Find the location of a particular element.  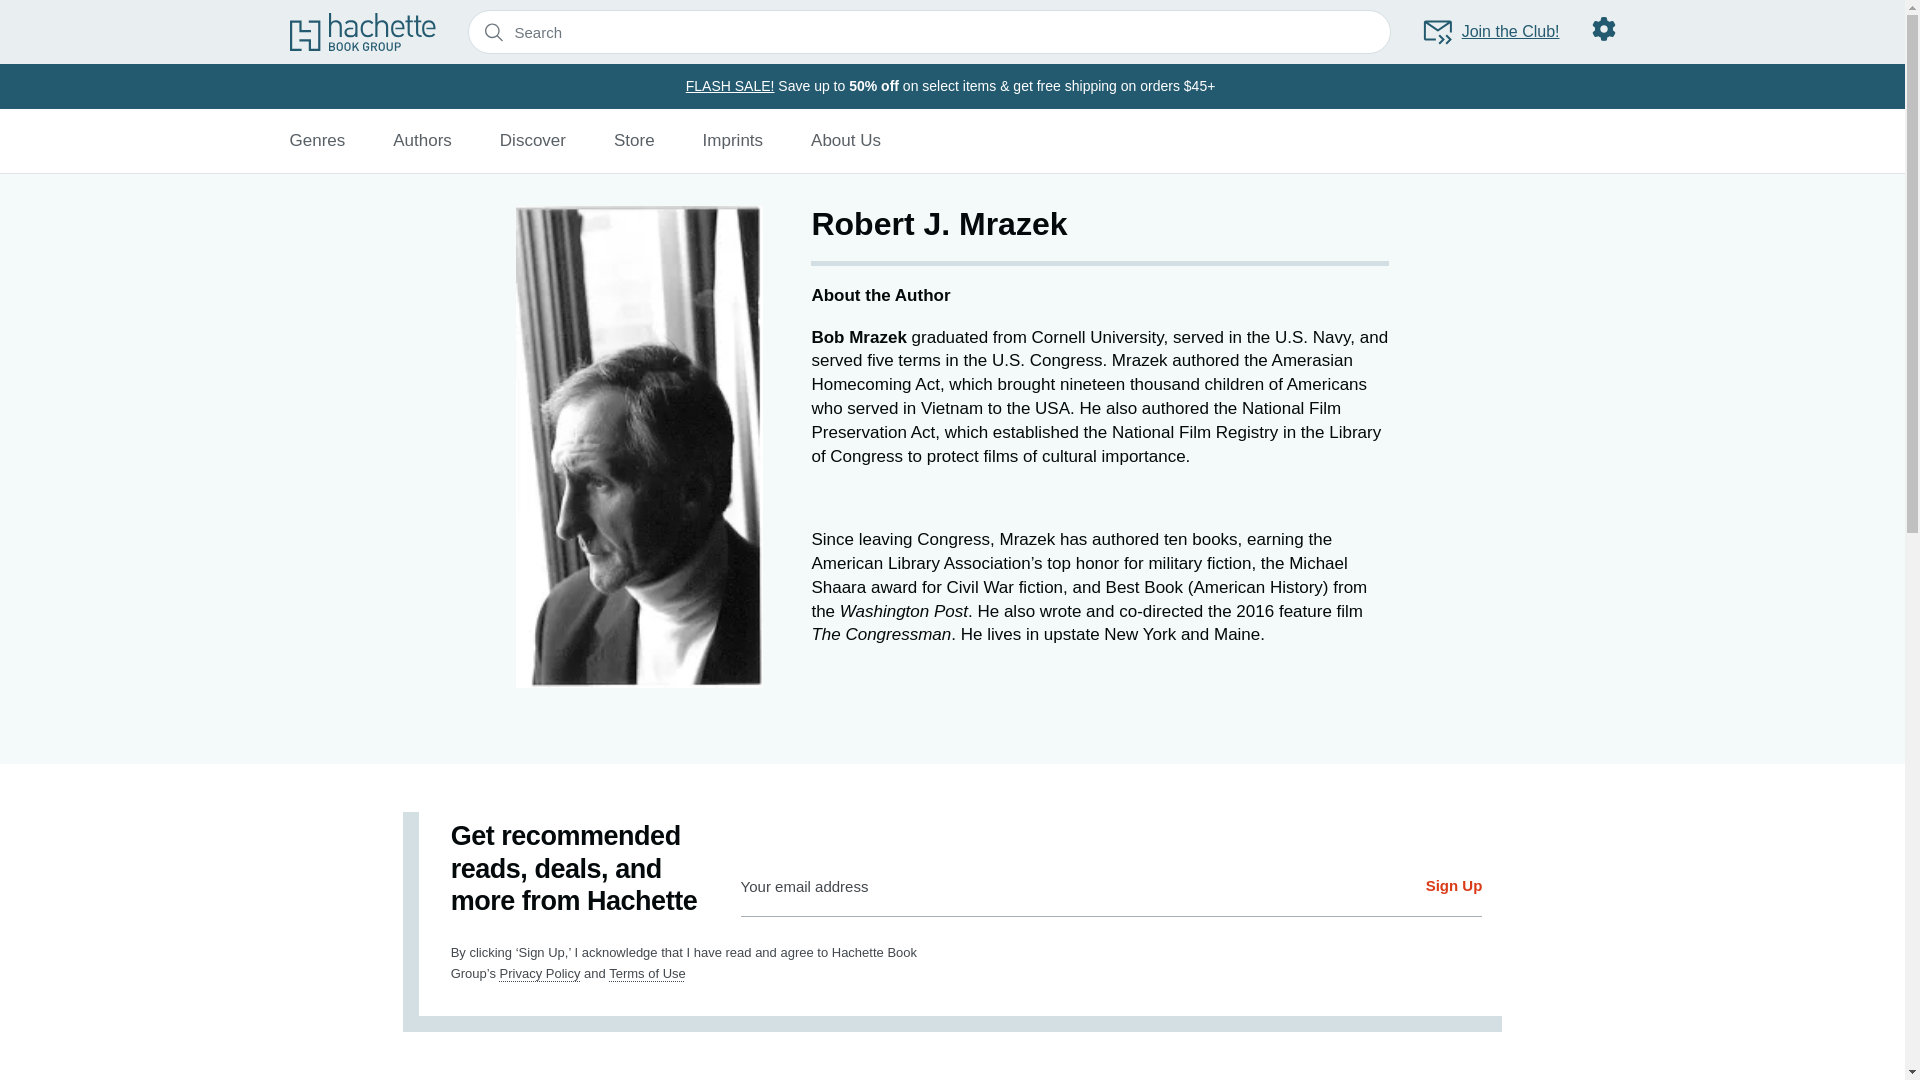

Join the Club! is located at coordinates (1490, 32).